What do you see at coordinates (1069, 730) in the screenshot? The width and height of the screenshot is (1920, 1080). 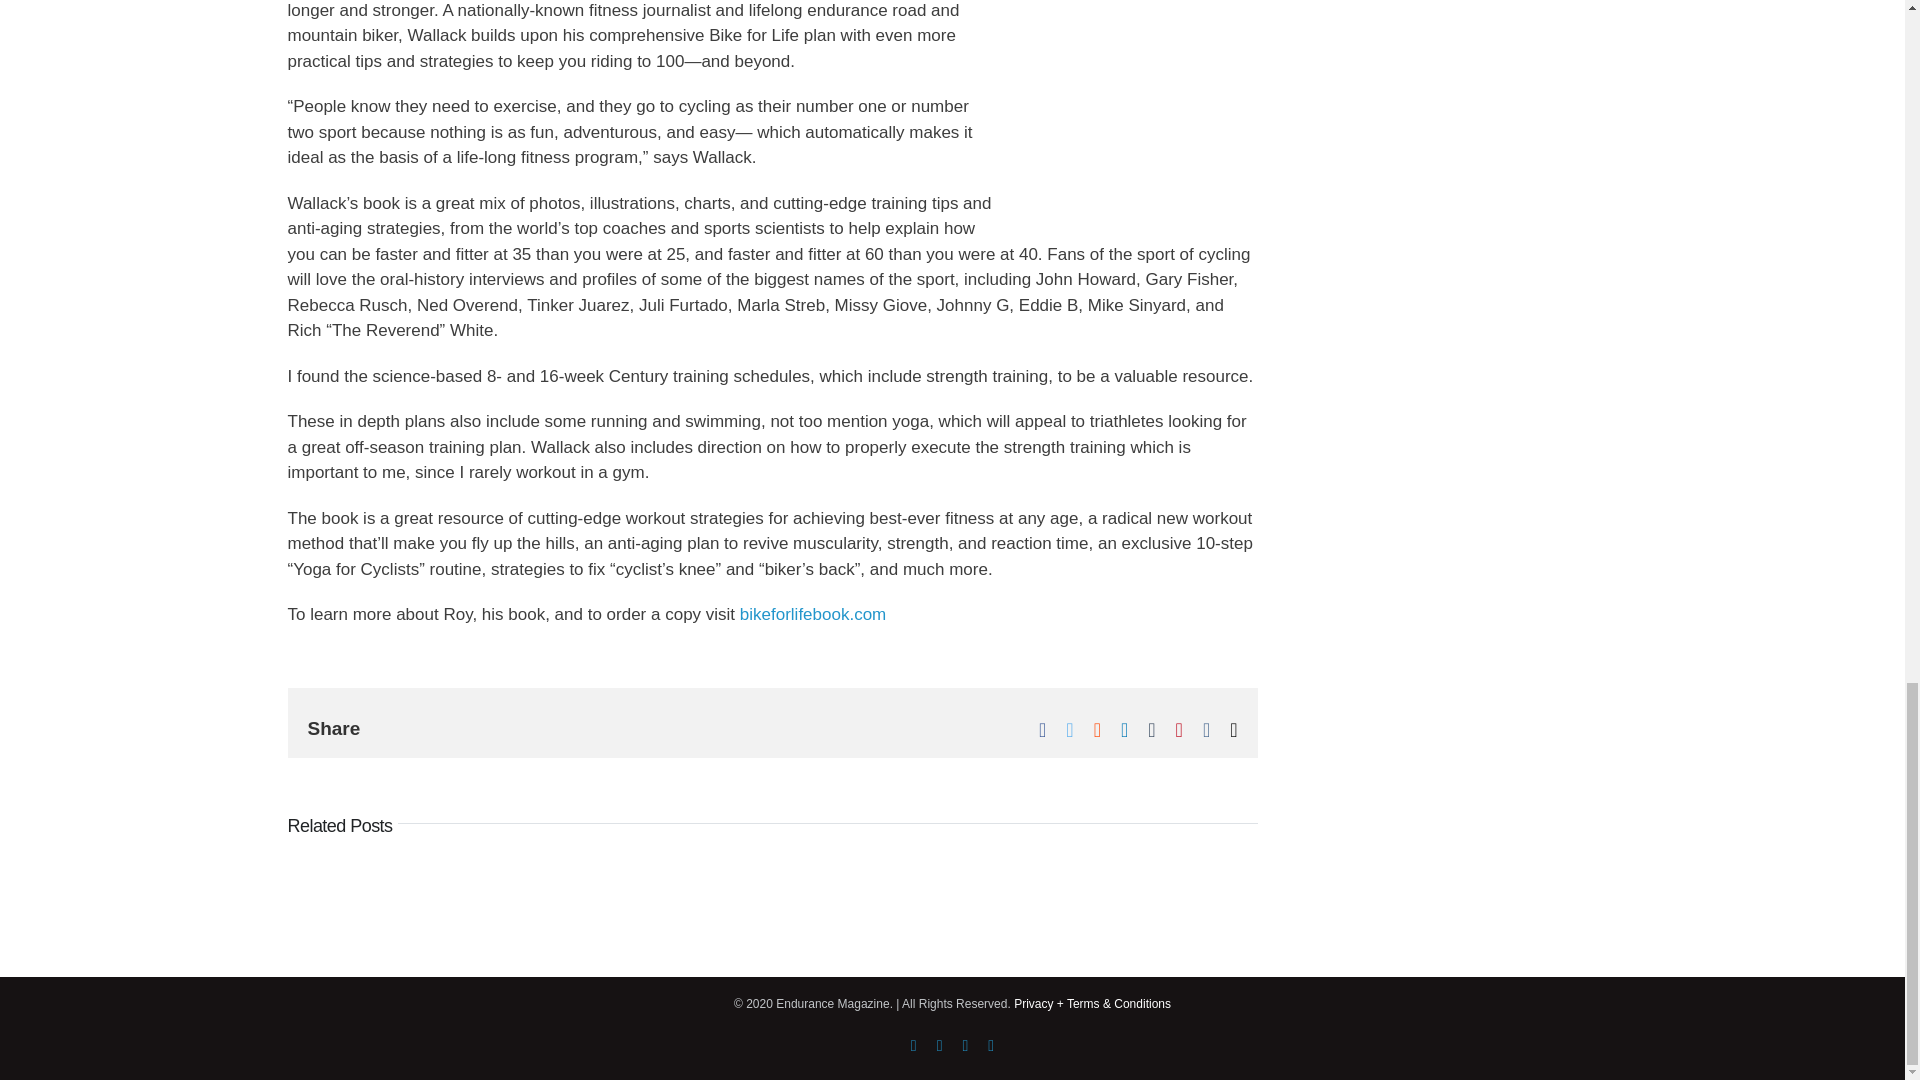 I see `Twitter` at bounding box center [1069, 730].